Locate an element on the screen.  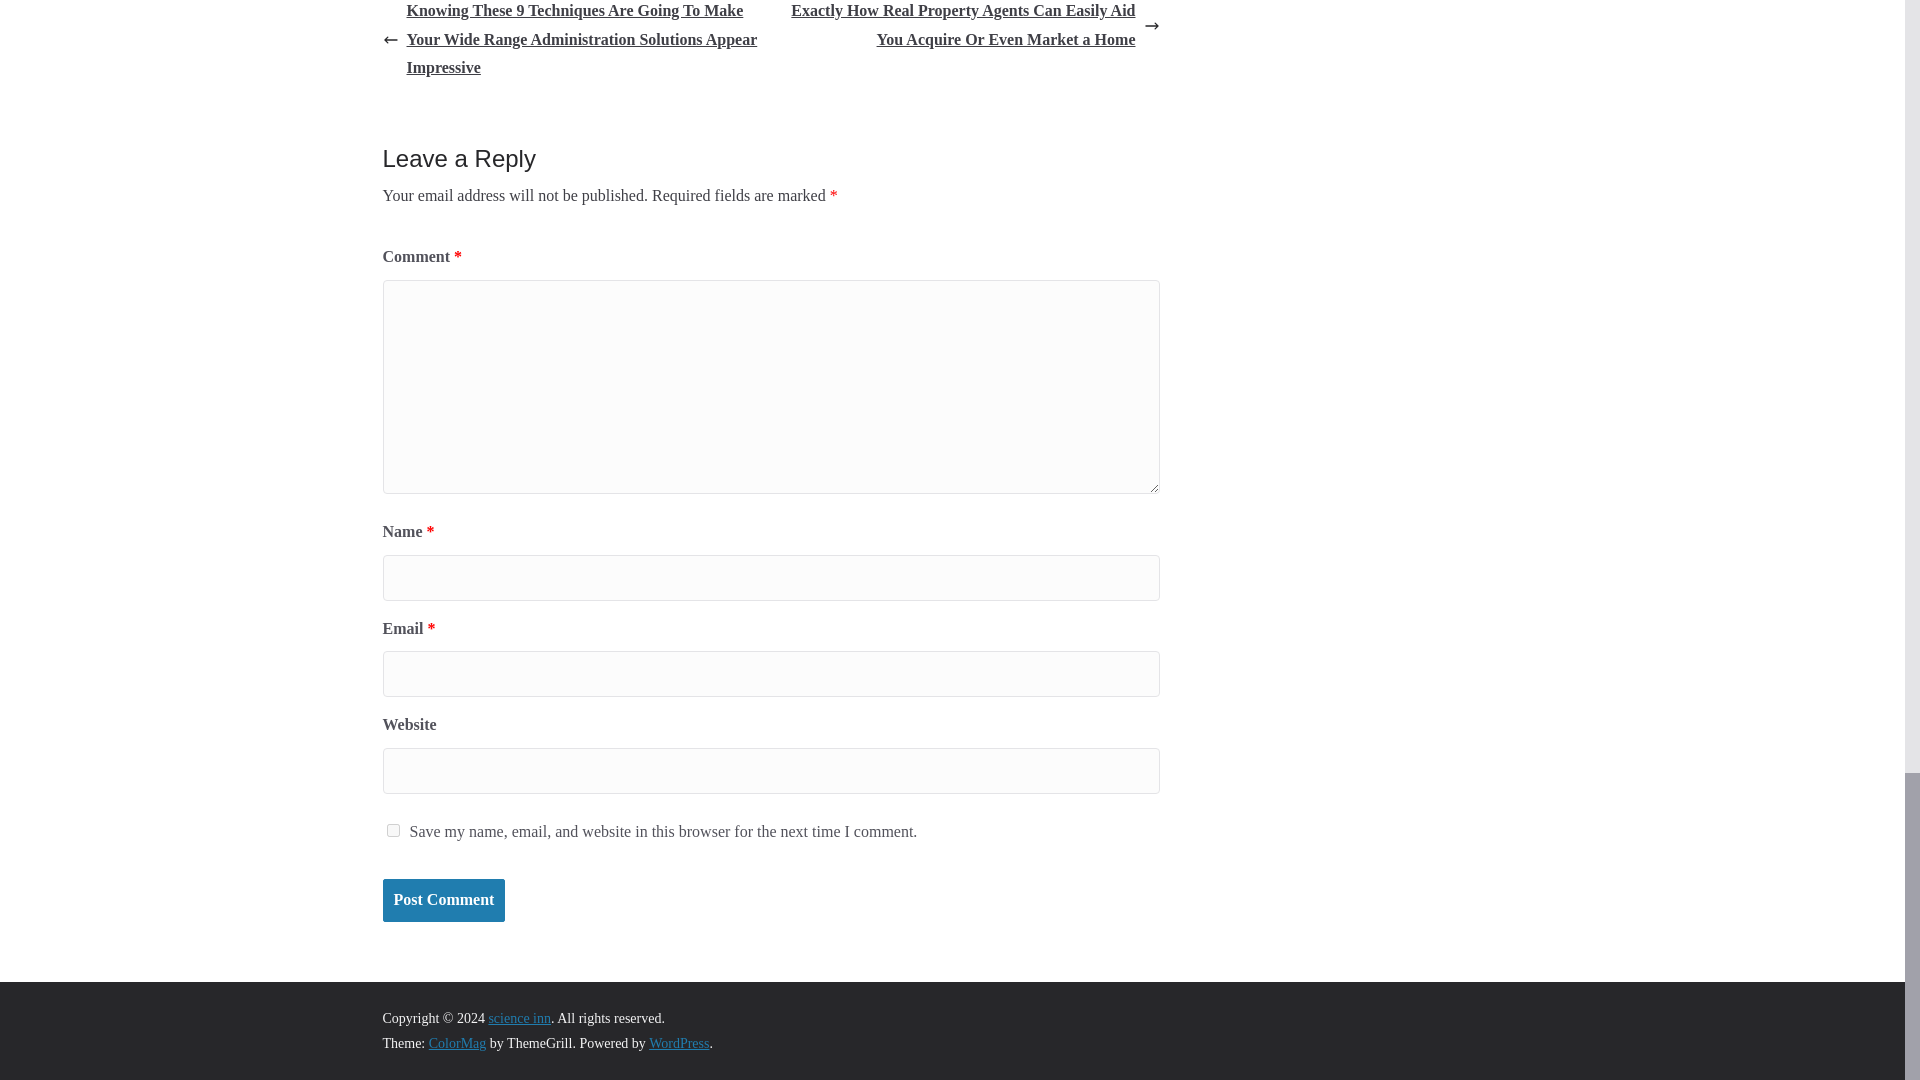
ColorMag is located at coordinates (458, 1042).